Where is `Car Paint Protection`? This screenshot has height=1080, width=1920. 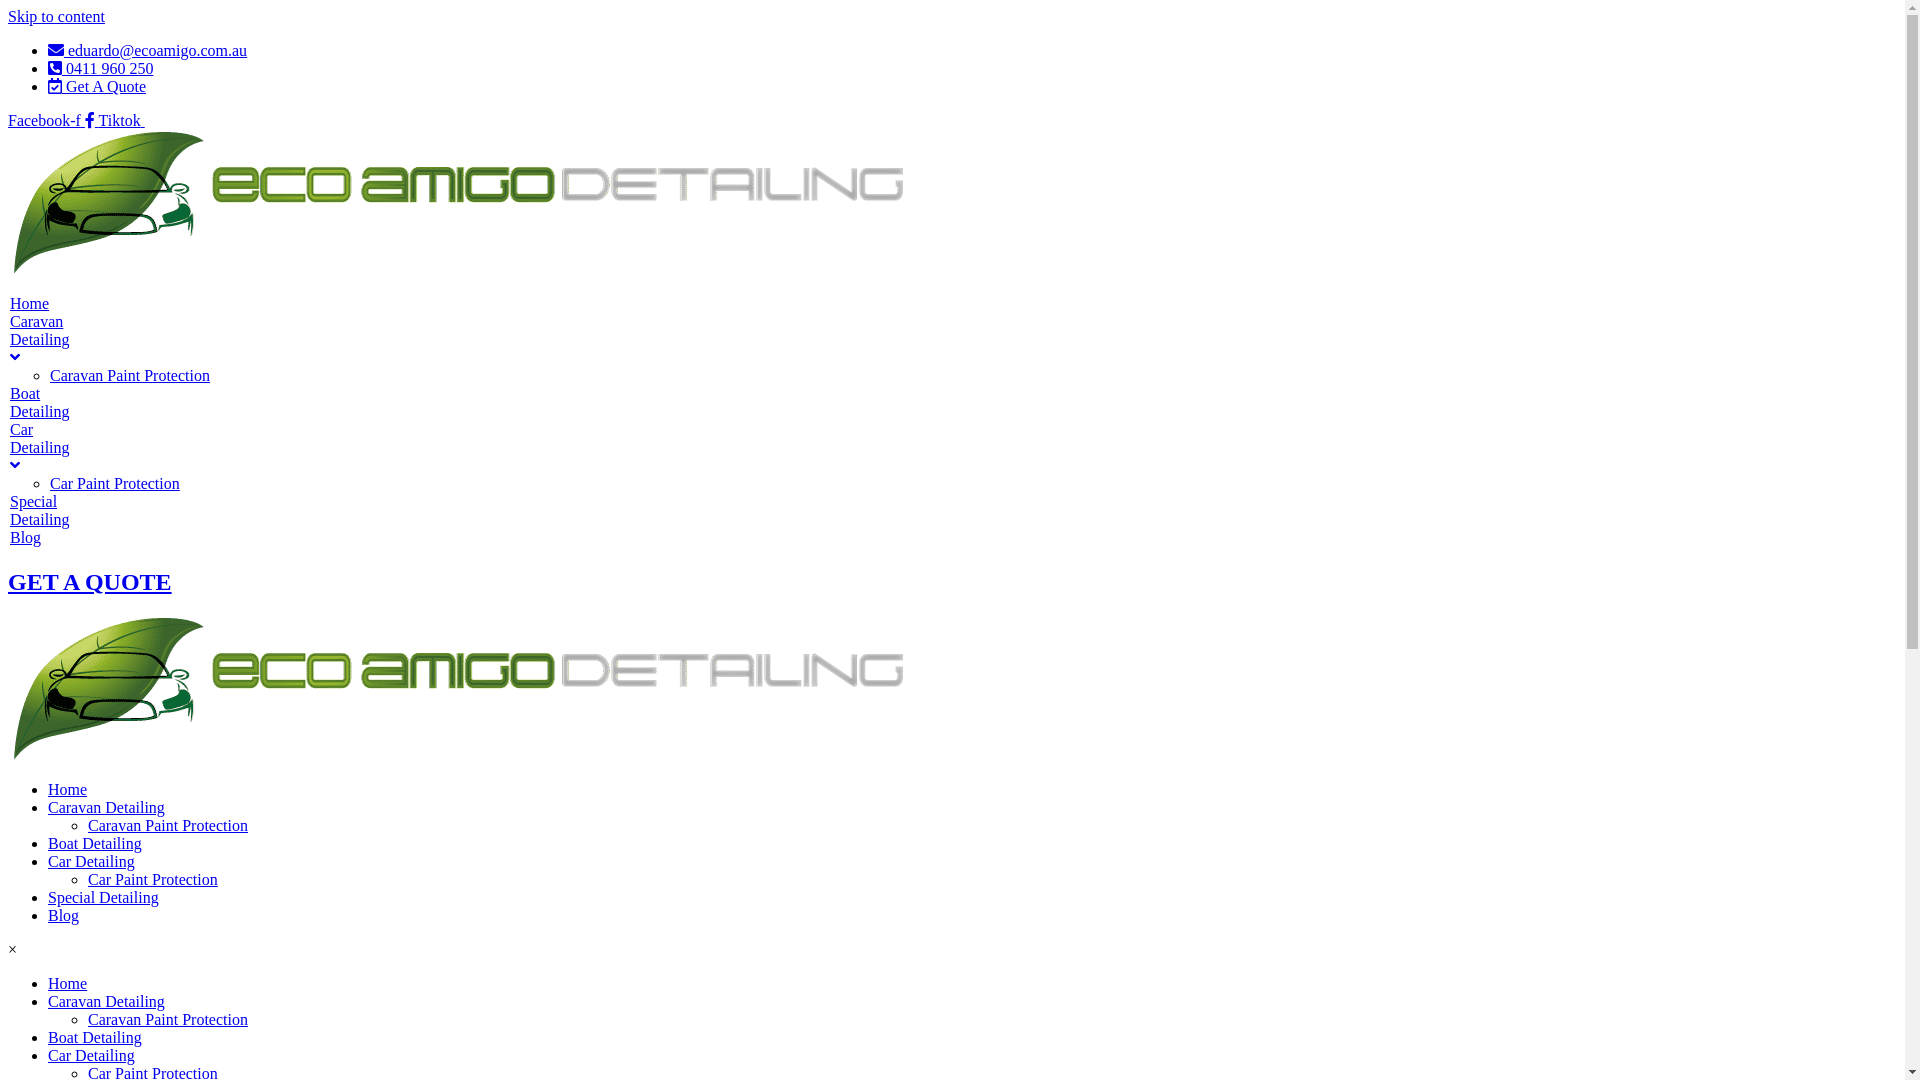
Car Paint Protection is located at coordinates (153, 880).